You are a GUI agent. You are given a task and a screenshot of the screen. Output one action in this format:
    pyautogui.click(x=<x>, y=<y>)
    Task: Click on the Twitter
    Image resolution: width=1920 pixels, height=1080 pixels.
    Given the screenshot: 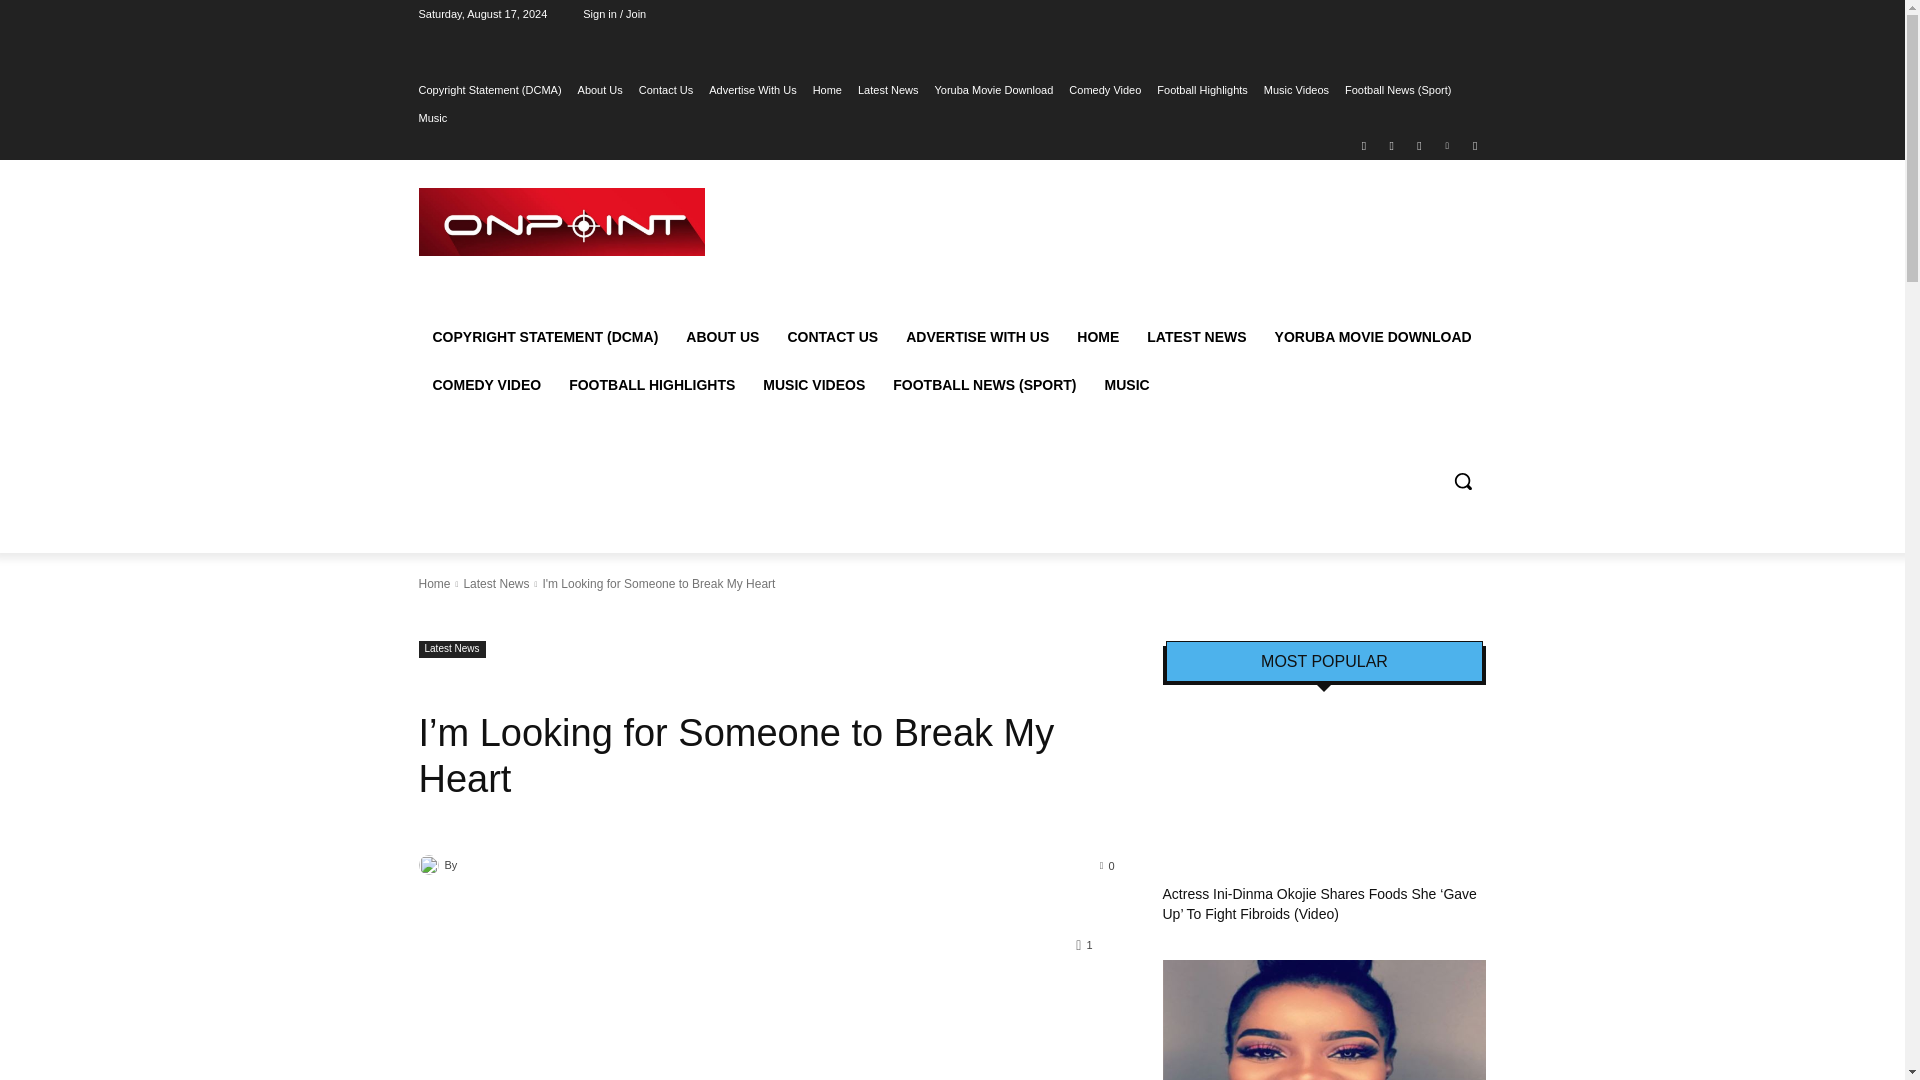 What is the action you would take?
    pyautogui.click(x=1418, y=144)
    